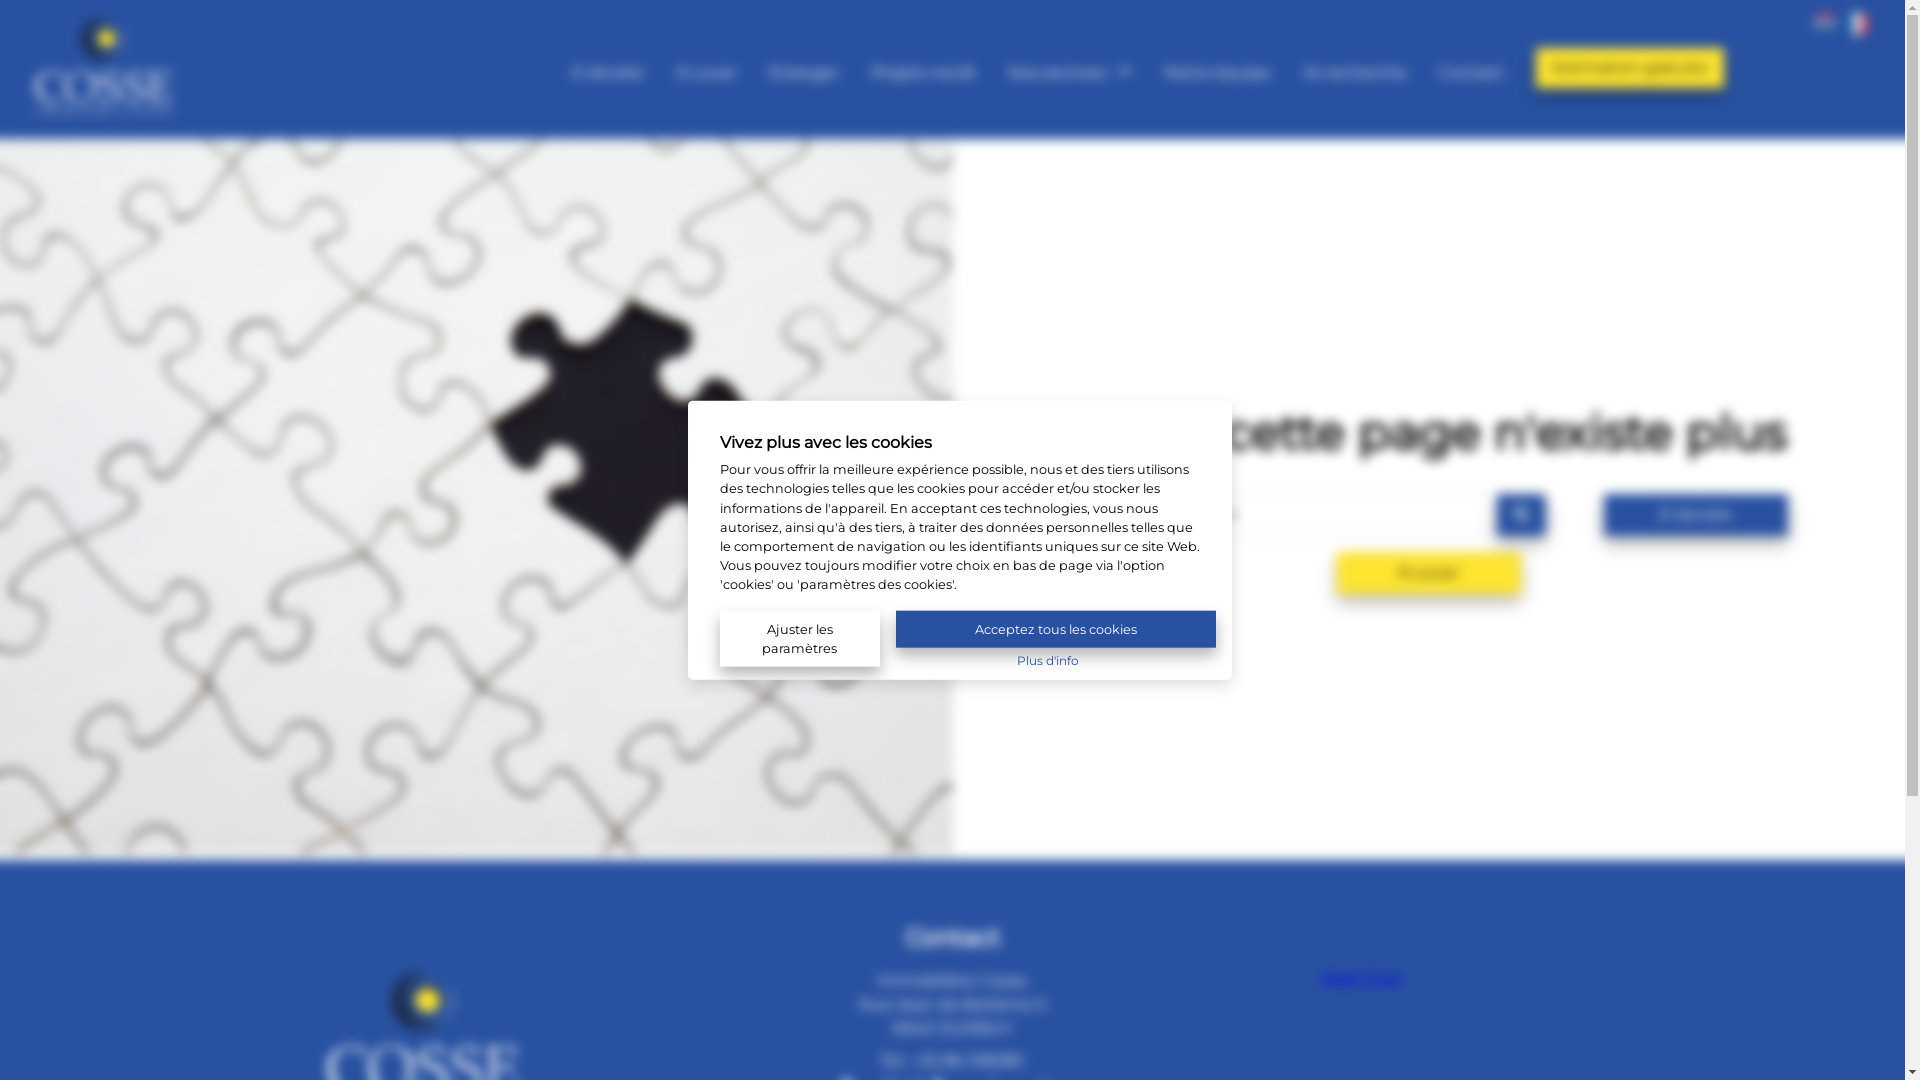 The height and width of the screenshot is (1080, 1920). What do you see at coordinates (1070, 70) in the screenshot?
I see `Nos services` at bounding box center [1070, 70].